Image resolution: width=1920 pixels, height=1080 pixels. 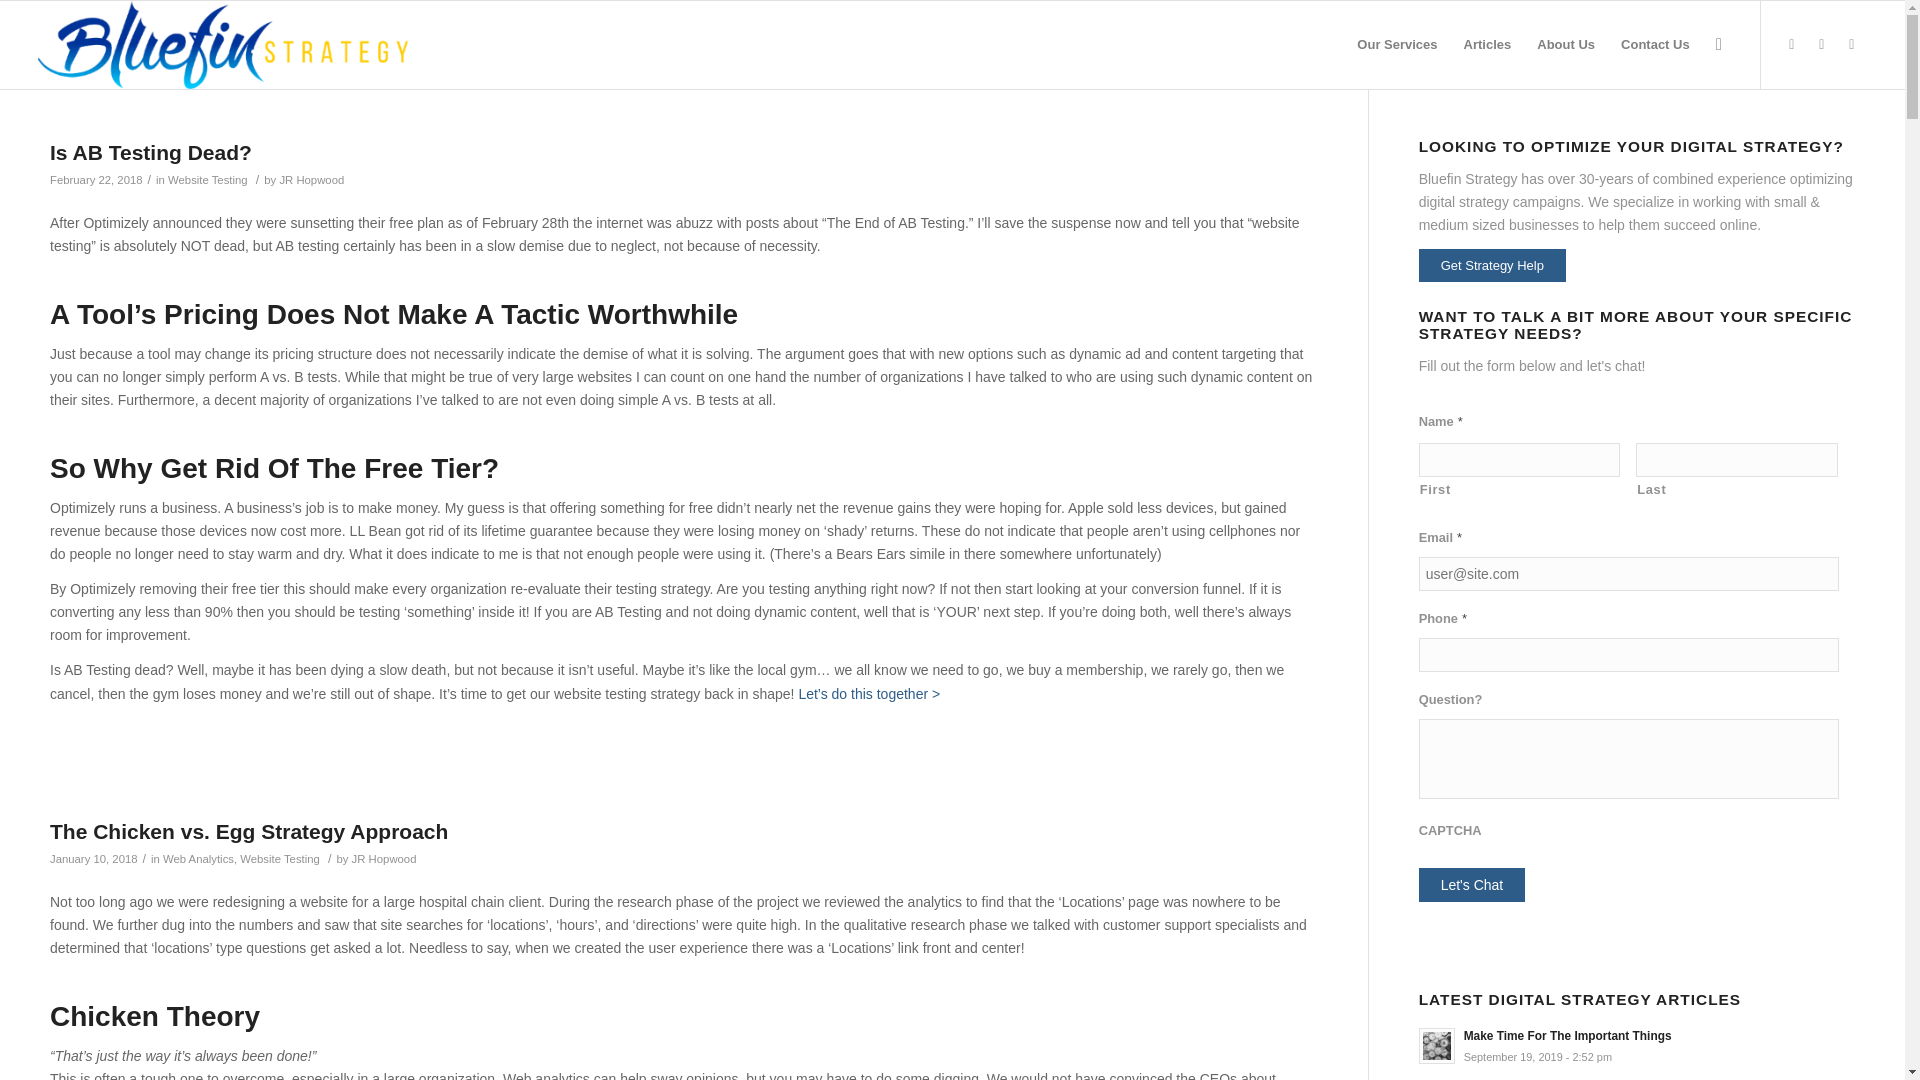 I want to click on Posts by JR Hopwood, so click(x=310, y=179).